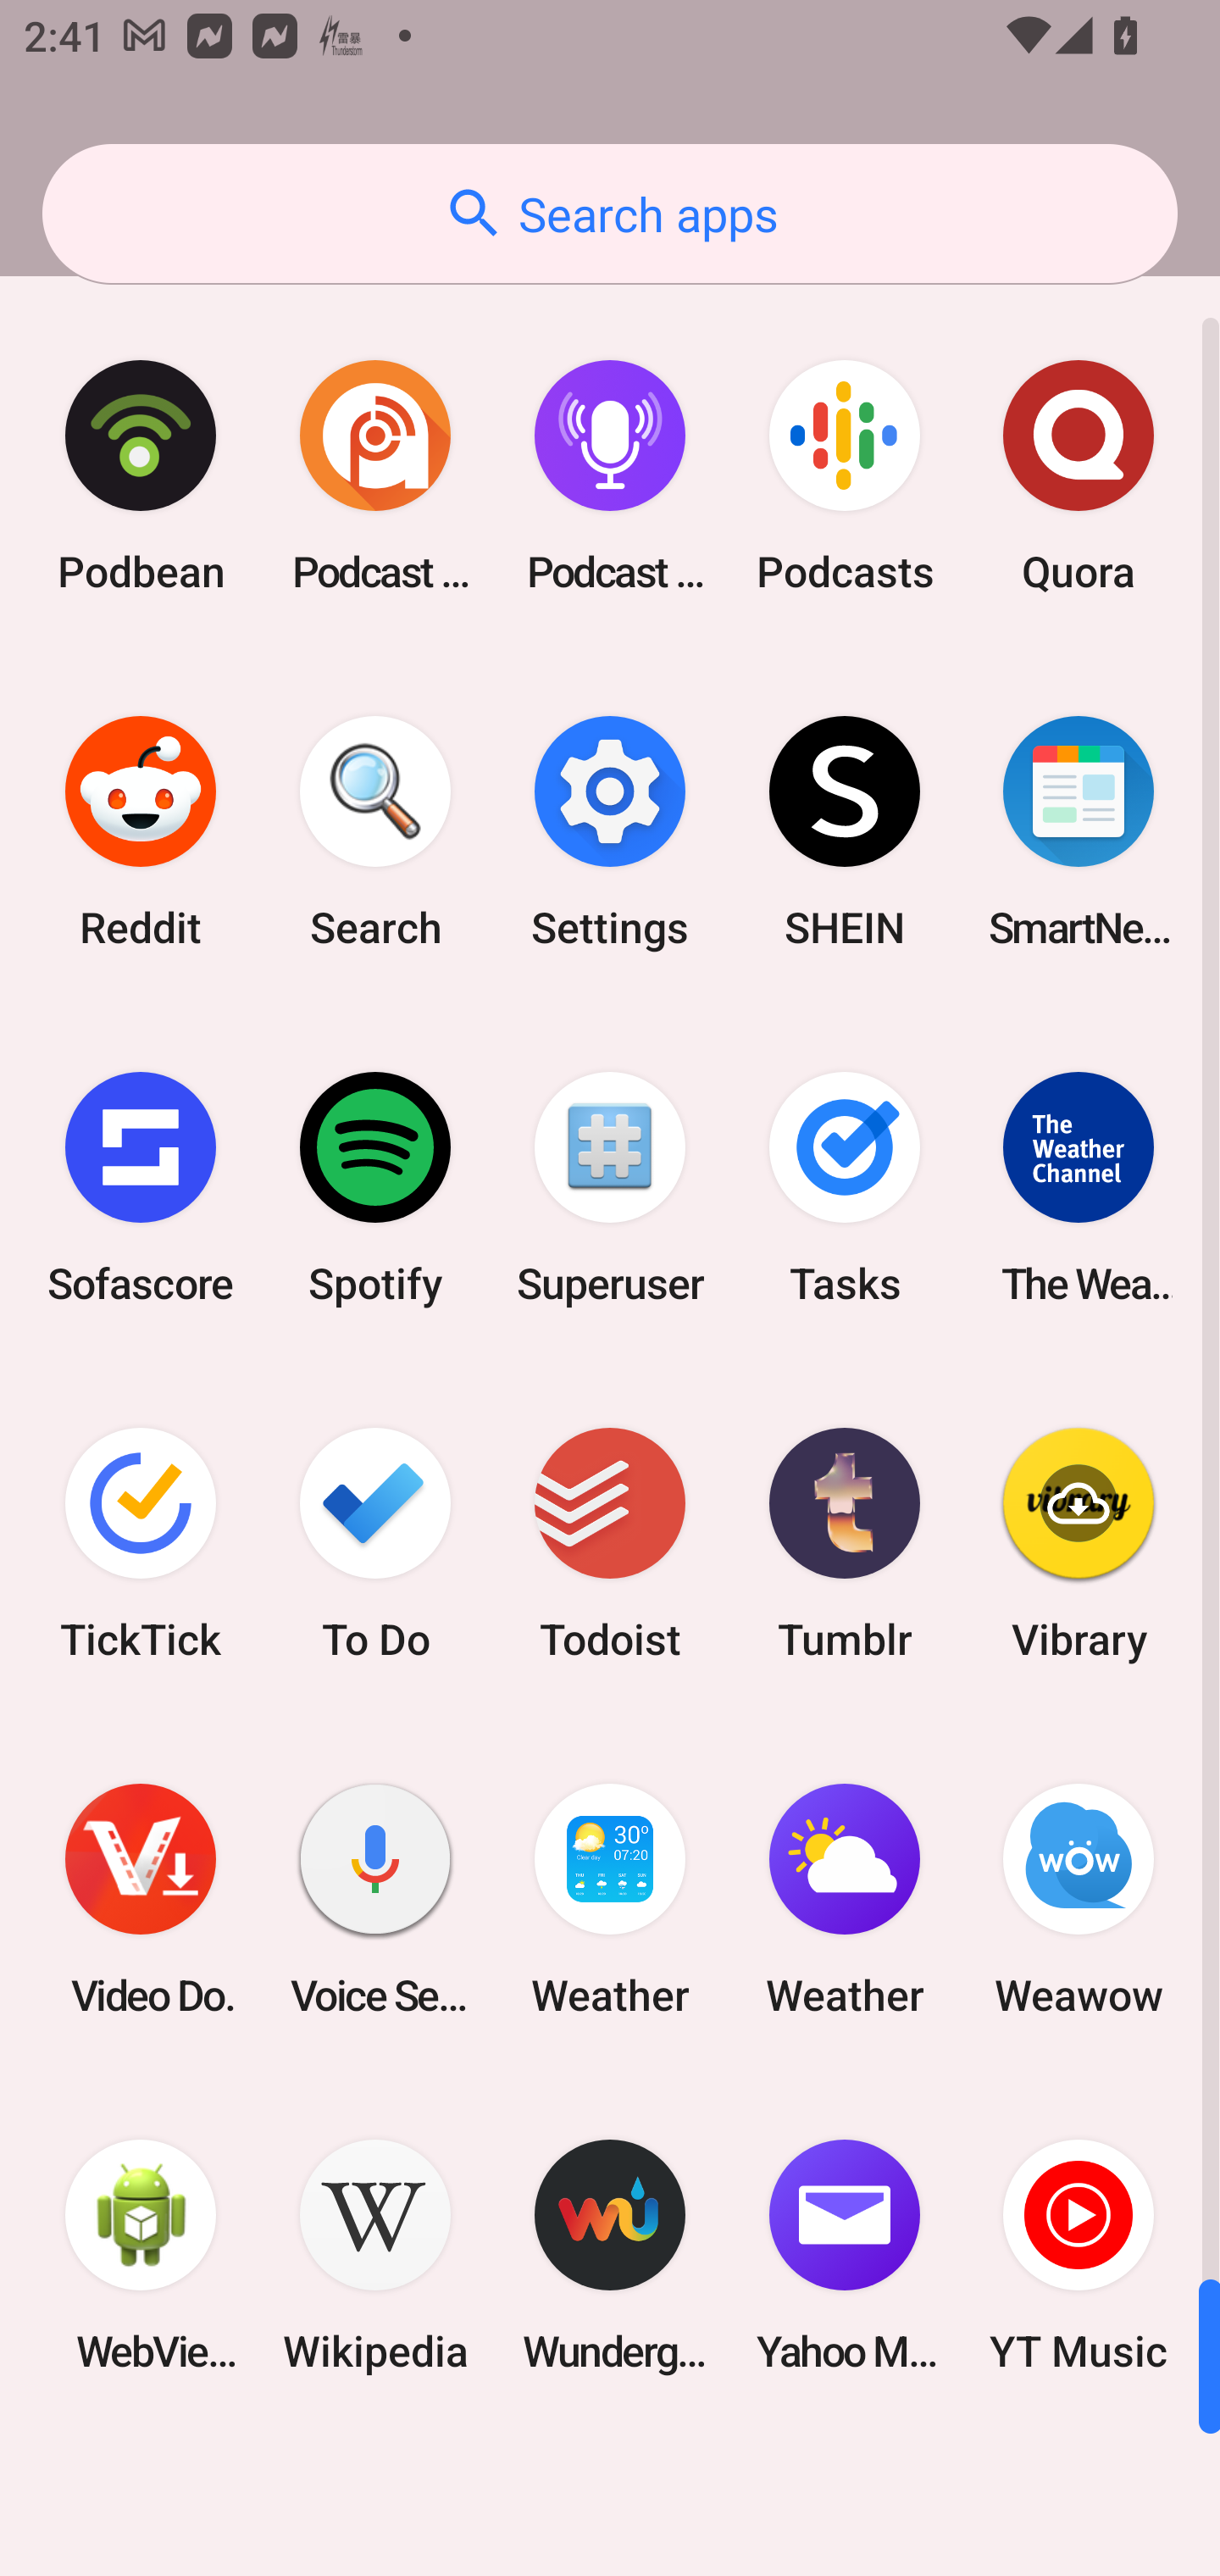 Image resolution: width=1220 pixels, height=2576 pixels. I want to click on Vibrary, so click(1079, 1542).